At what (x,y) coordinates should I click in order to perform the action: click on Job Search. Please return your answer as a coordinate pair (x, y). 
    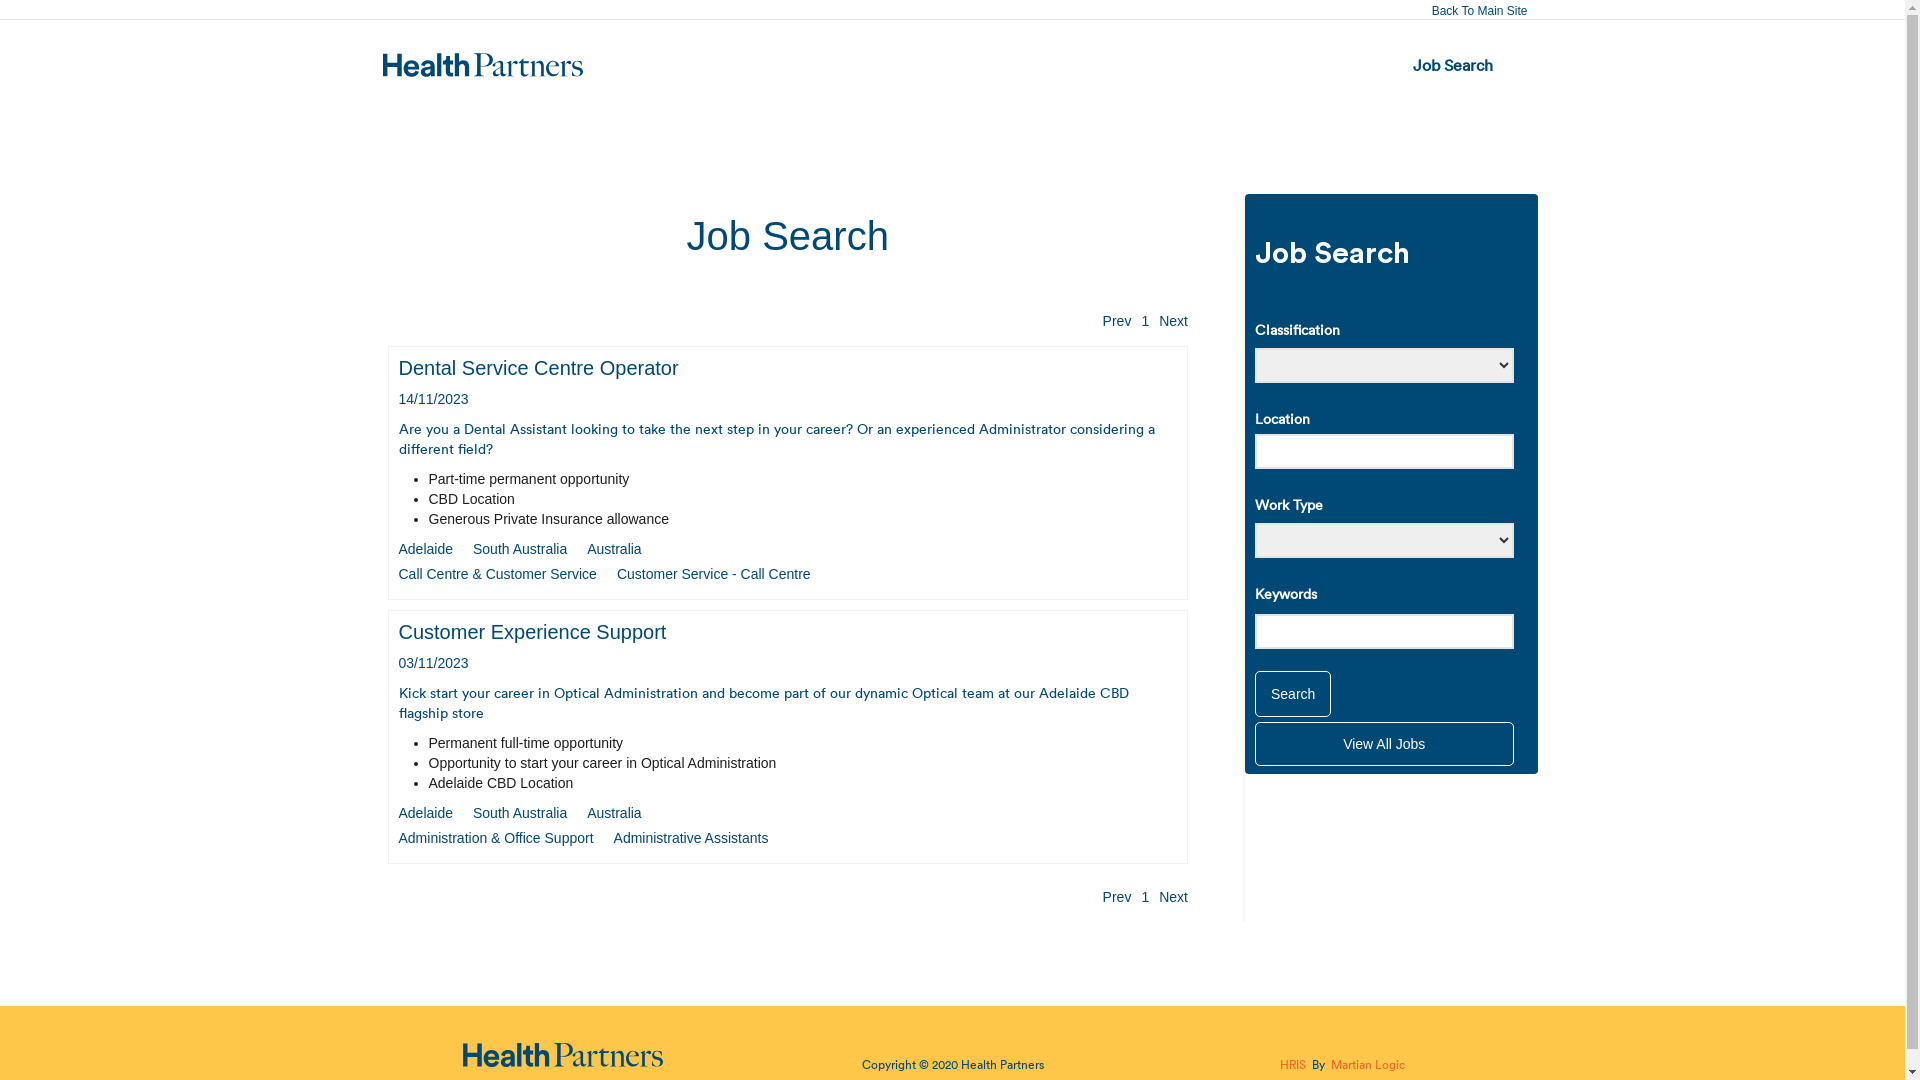
    Looking at the image, I should click on (1453, 66).